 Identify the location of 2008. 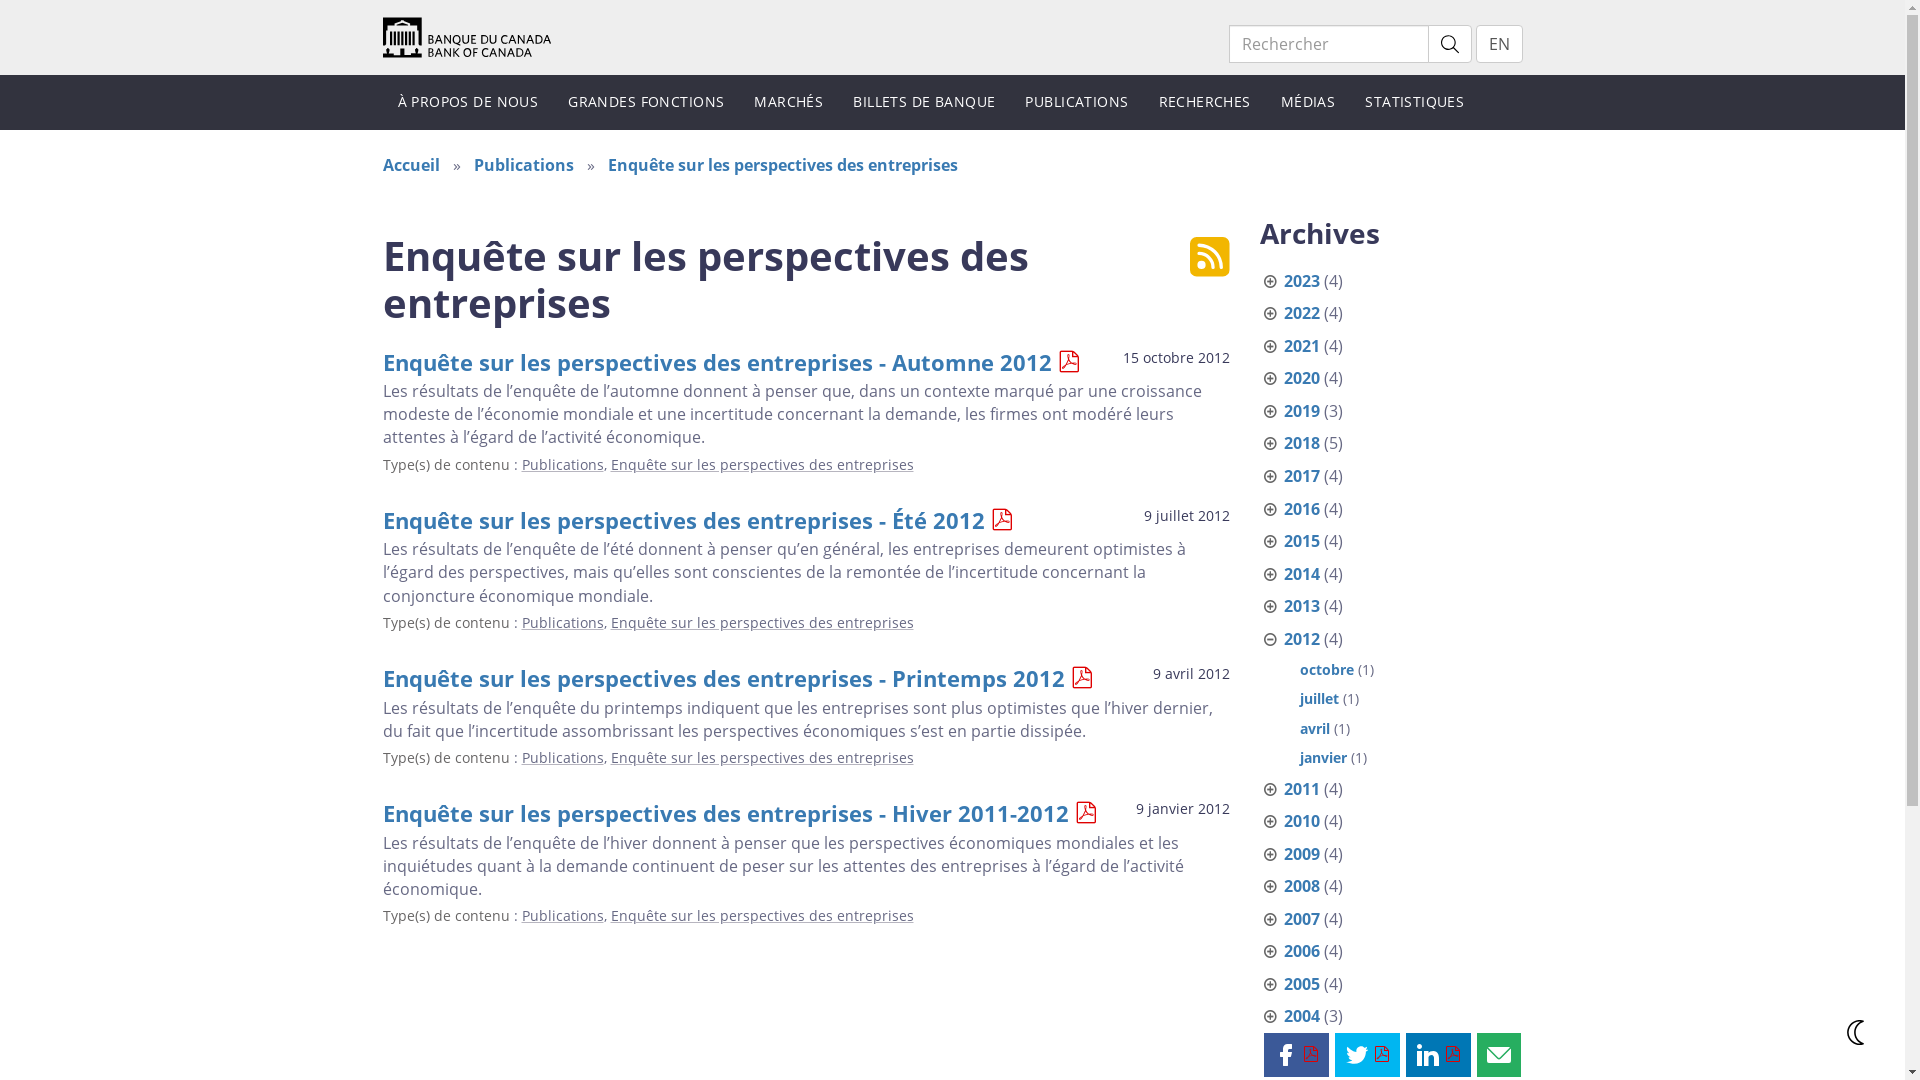
(1302, 886).